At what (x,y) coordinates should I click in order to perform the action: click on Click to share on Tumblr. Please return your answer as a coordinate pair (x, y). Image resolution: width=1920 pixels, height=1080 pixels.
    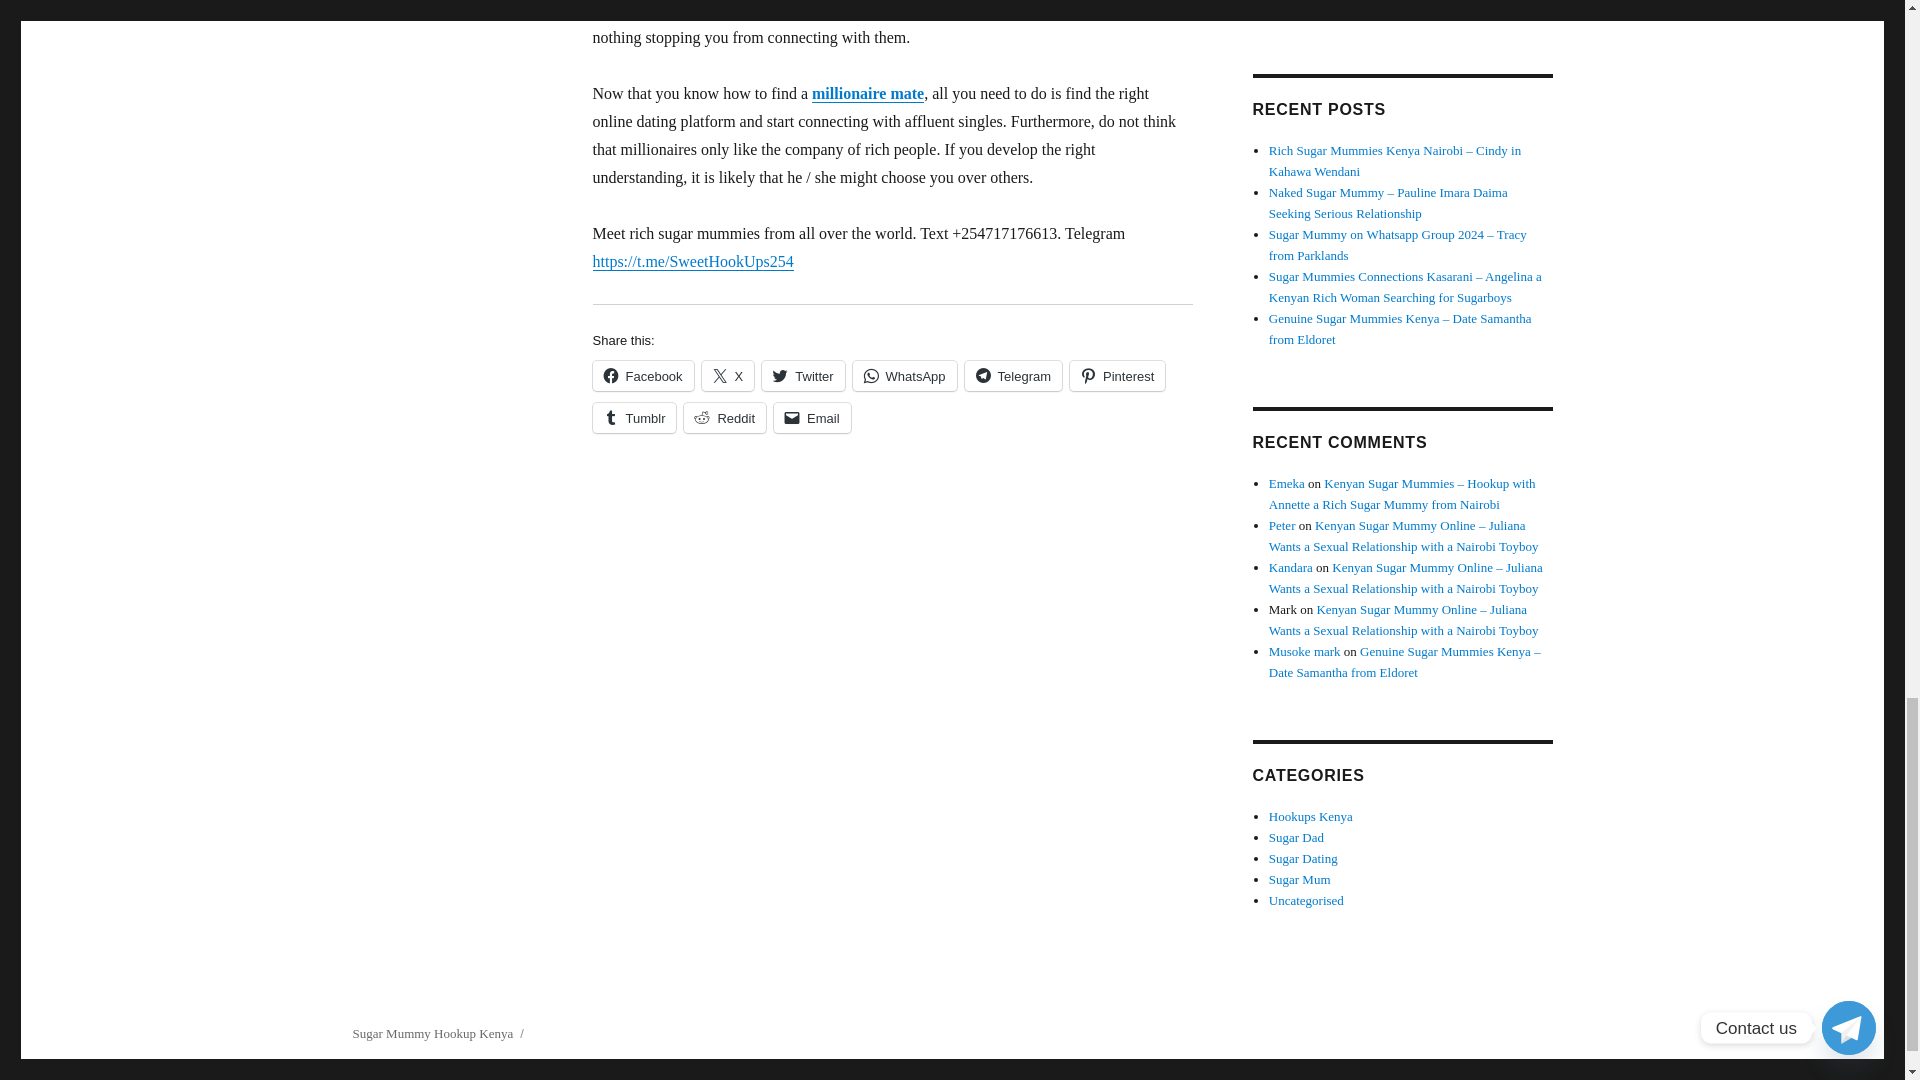
    Looking at the image, I should click on (633, 418).